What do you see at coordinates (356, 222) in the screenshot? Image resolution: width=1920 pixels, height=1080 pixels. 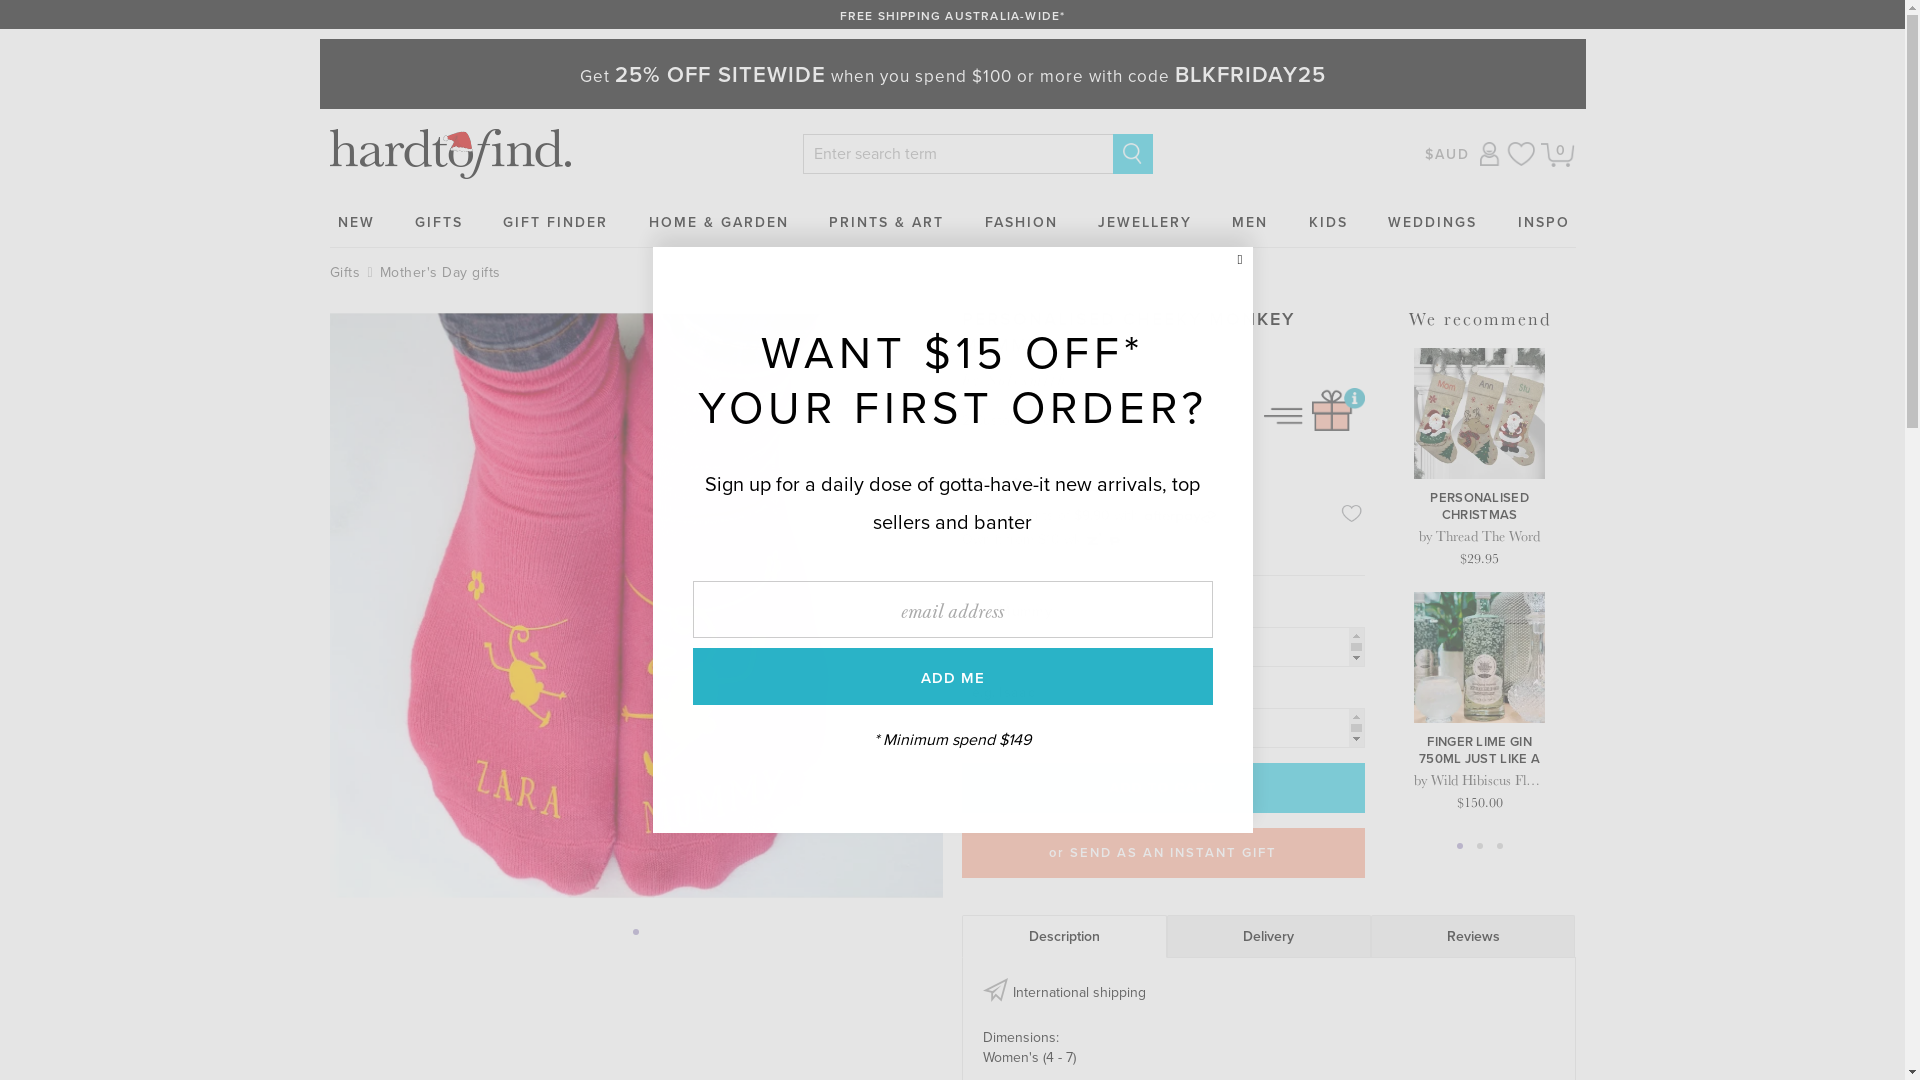 I see `NEW` at bounding box center [356, 222].